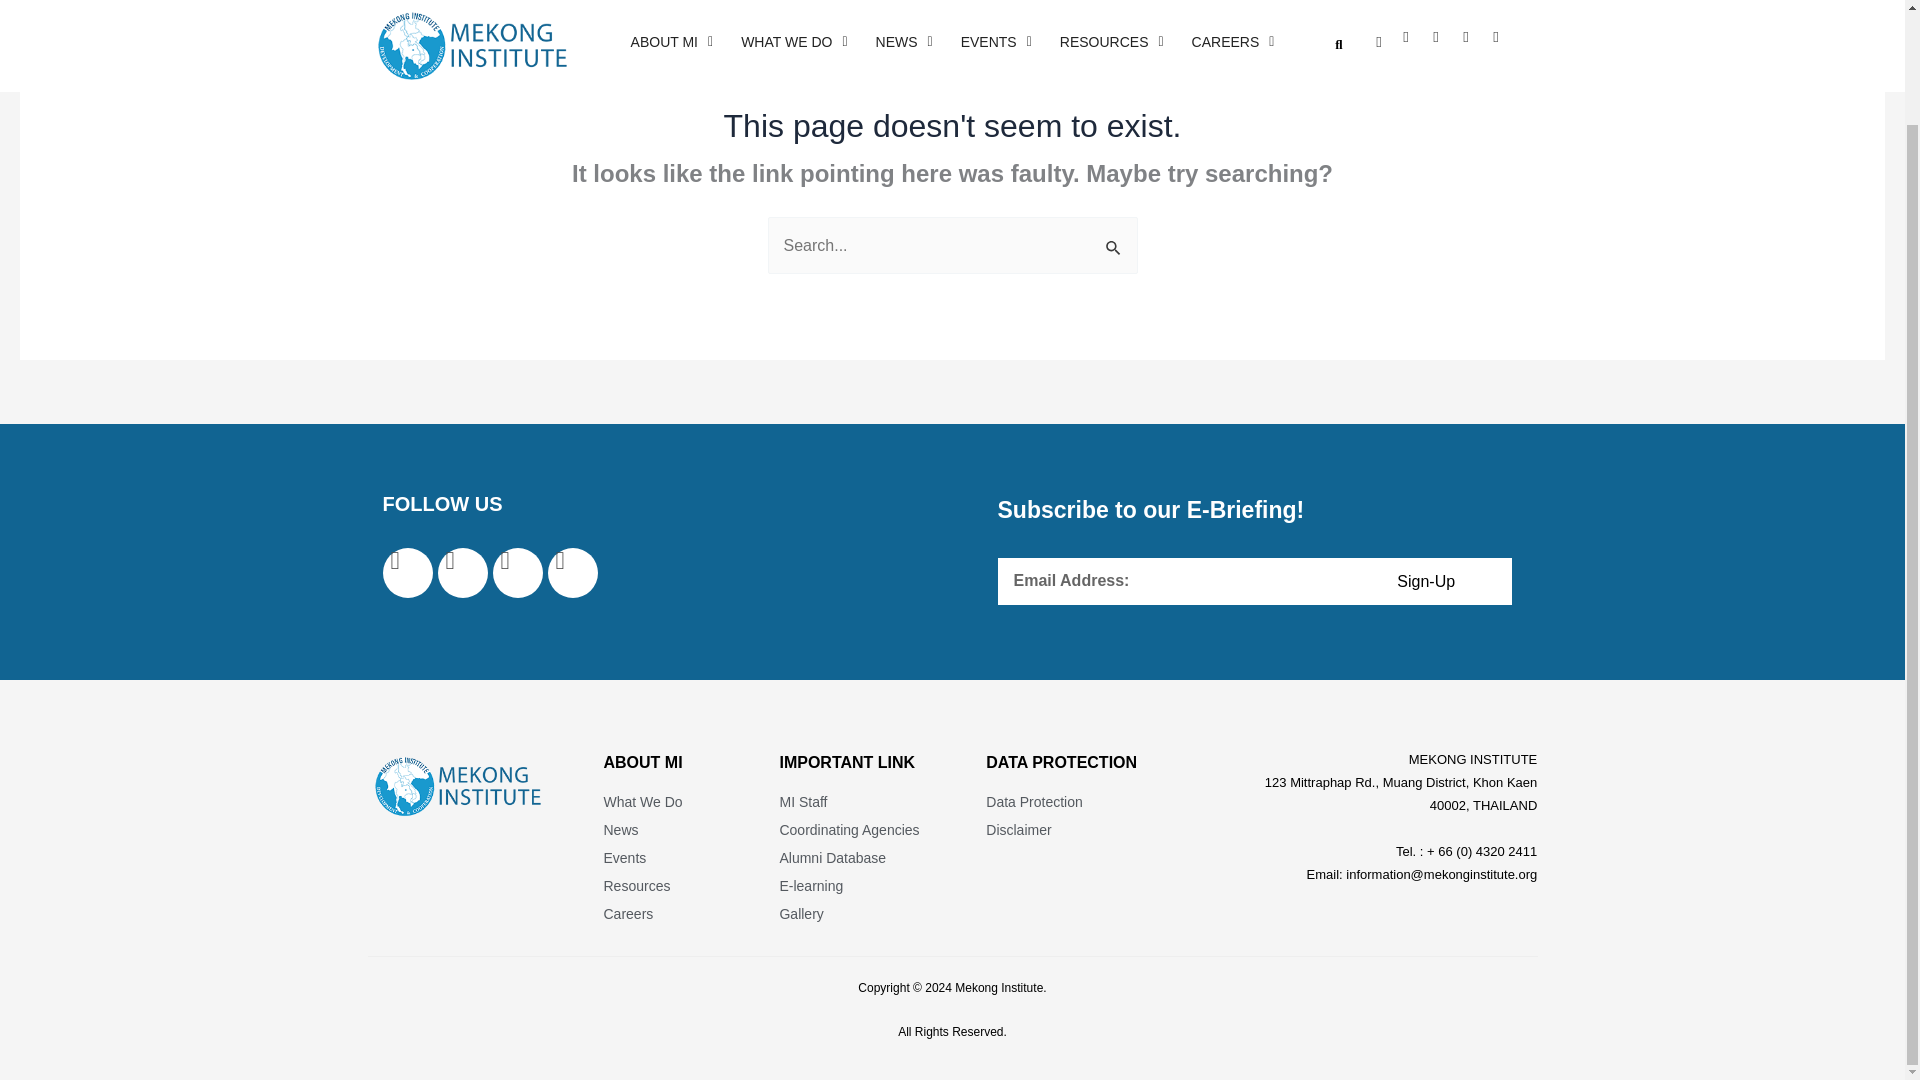  What do you see at coordinates (1114, 248) in the screenshot?
I see `Search` at bounding box center [1114, 248].